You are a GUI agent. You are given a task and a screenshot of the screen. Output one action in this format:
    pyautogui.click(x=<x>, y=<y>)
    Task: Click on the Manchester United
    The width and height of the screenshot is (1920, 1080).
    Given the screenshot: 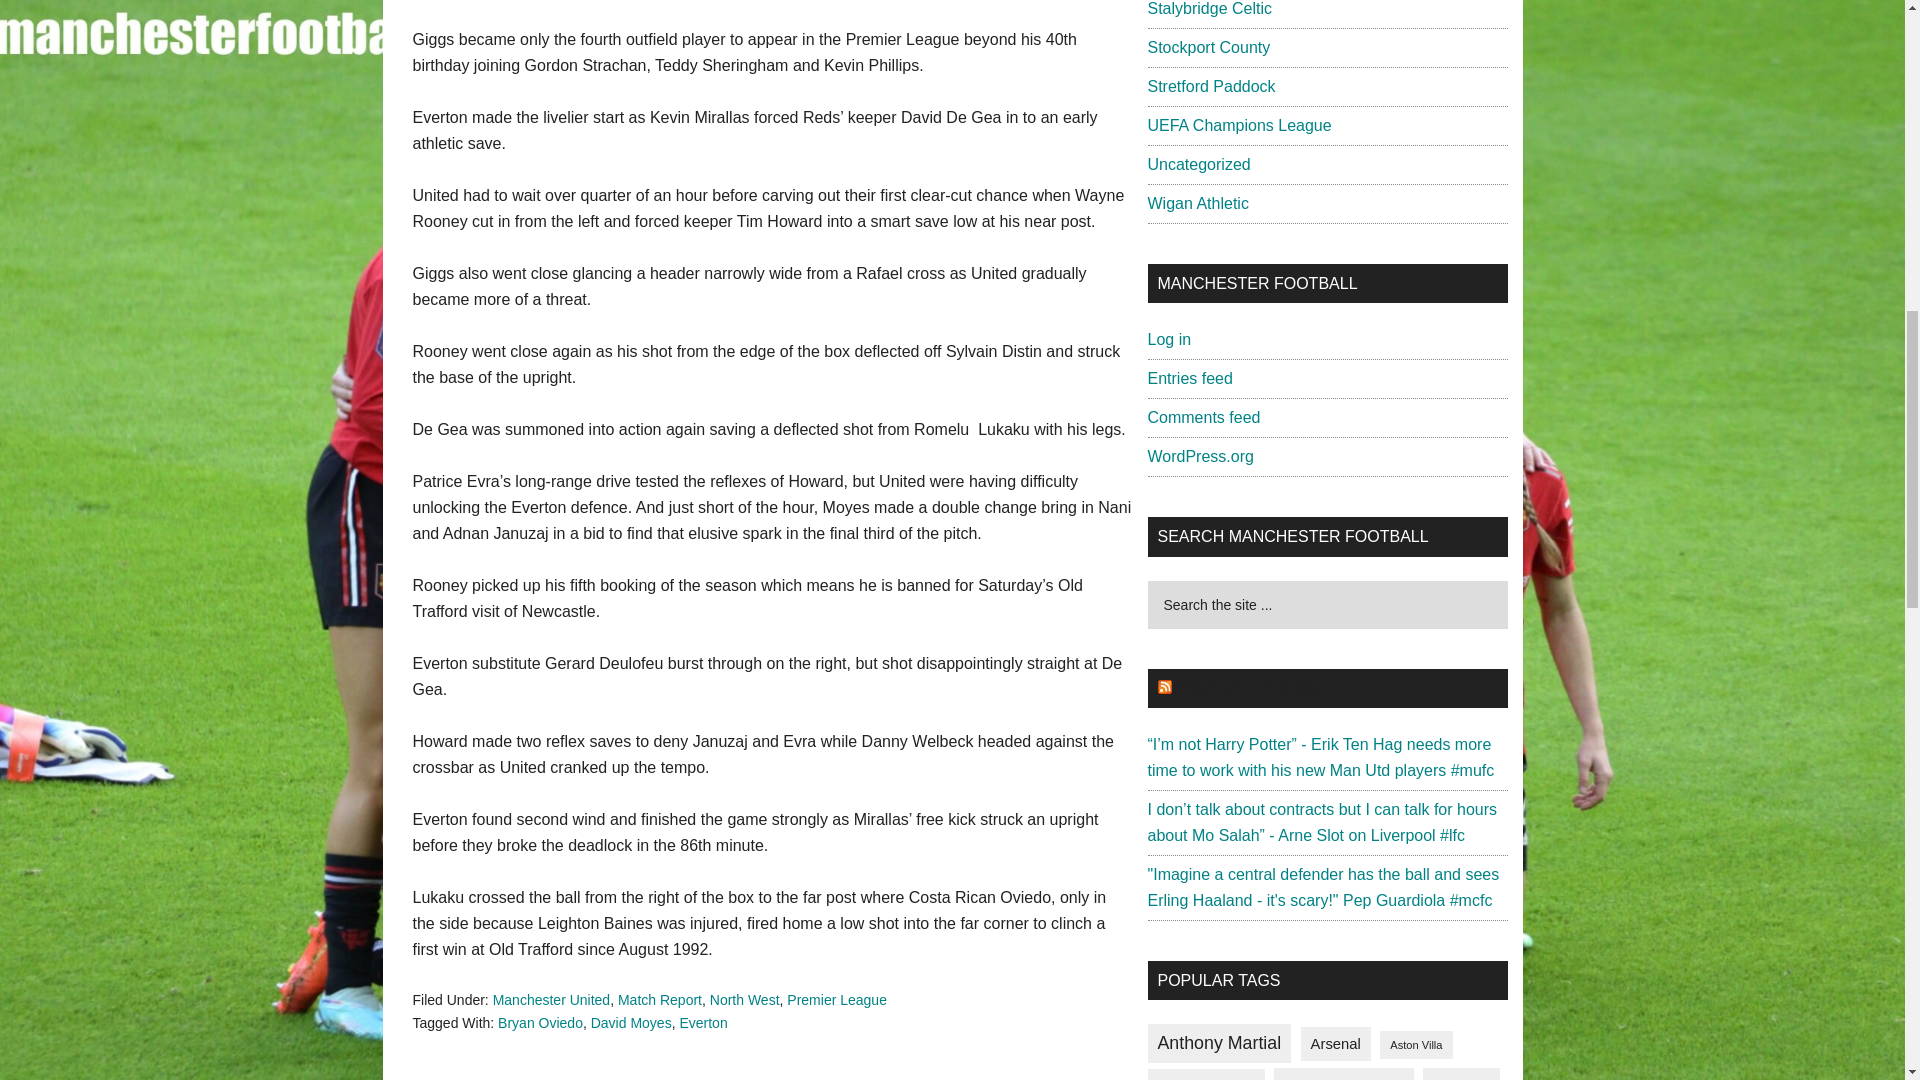 What is the action you would take?
    pyautogui.click(x=552, y=1000)
    